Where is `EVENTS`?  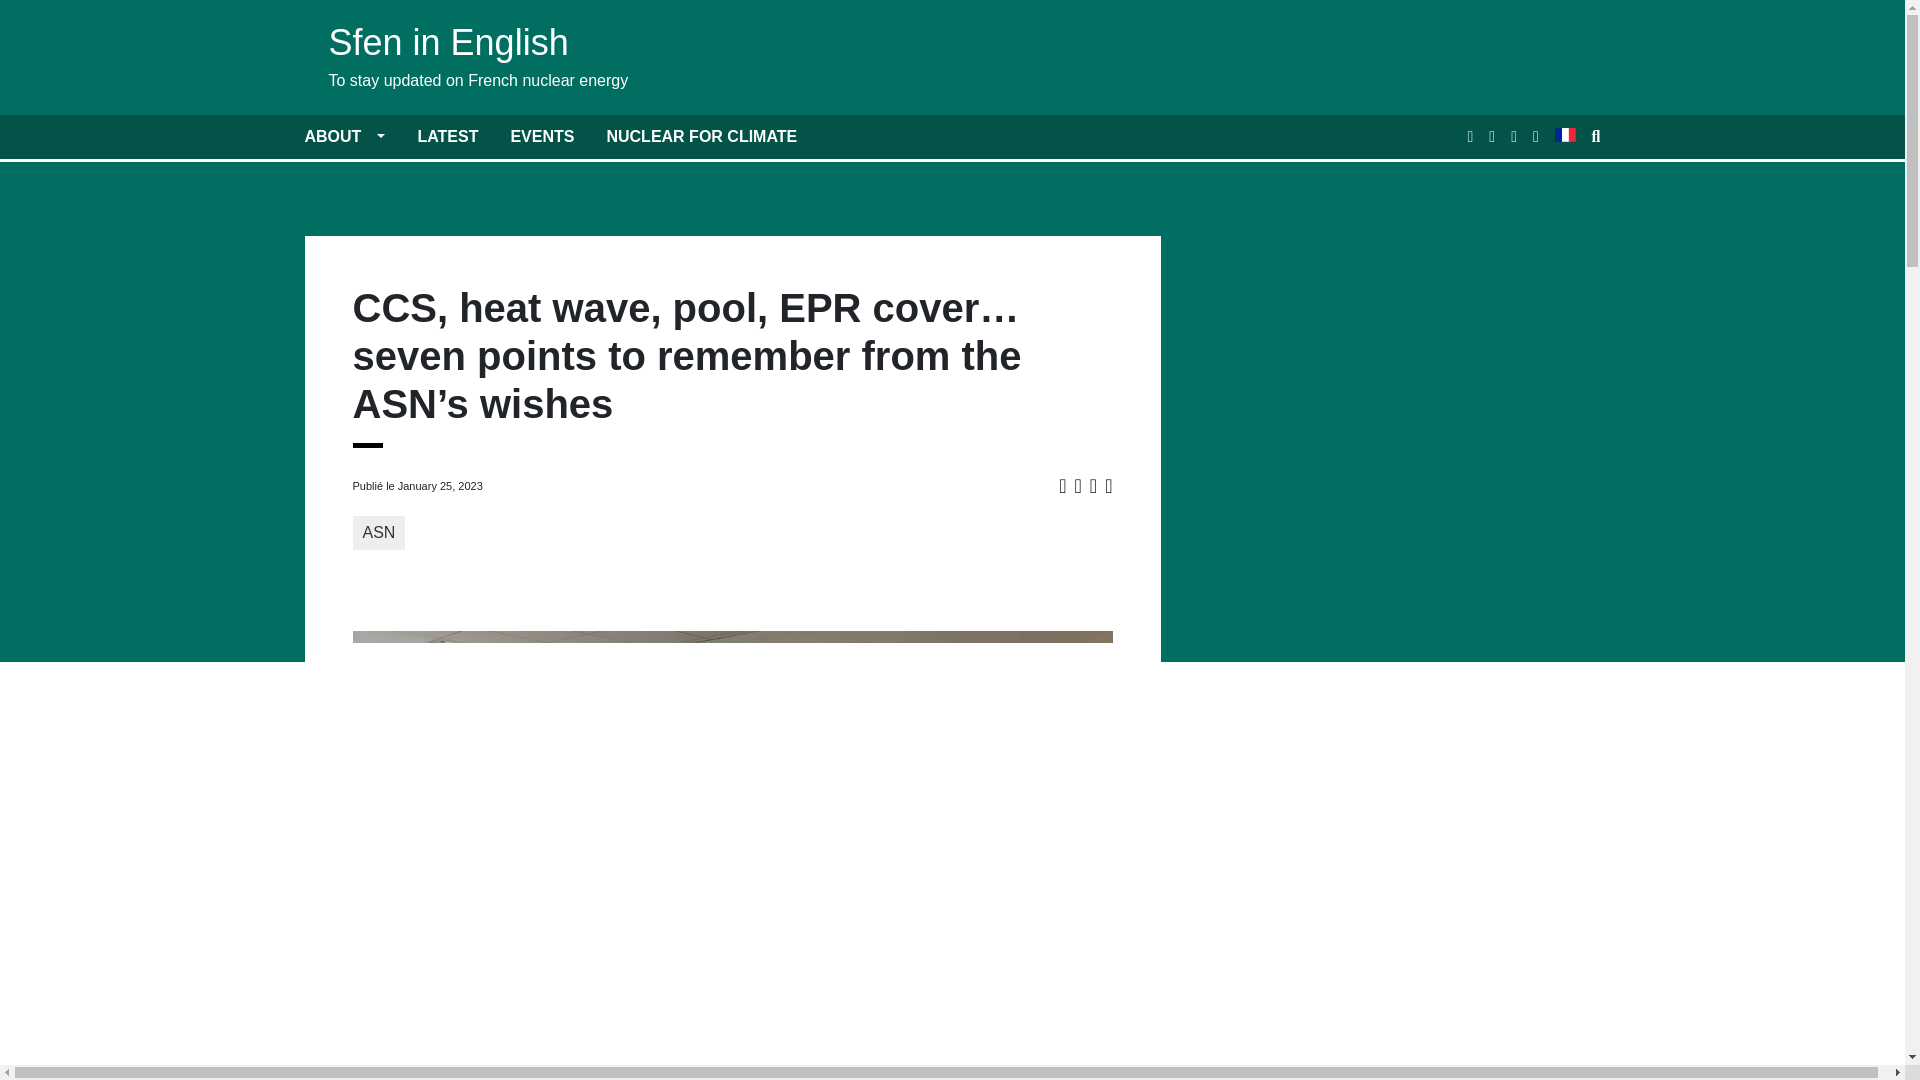
EVENTS is located at coordinates (542, 136).